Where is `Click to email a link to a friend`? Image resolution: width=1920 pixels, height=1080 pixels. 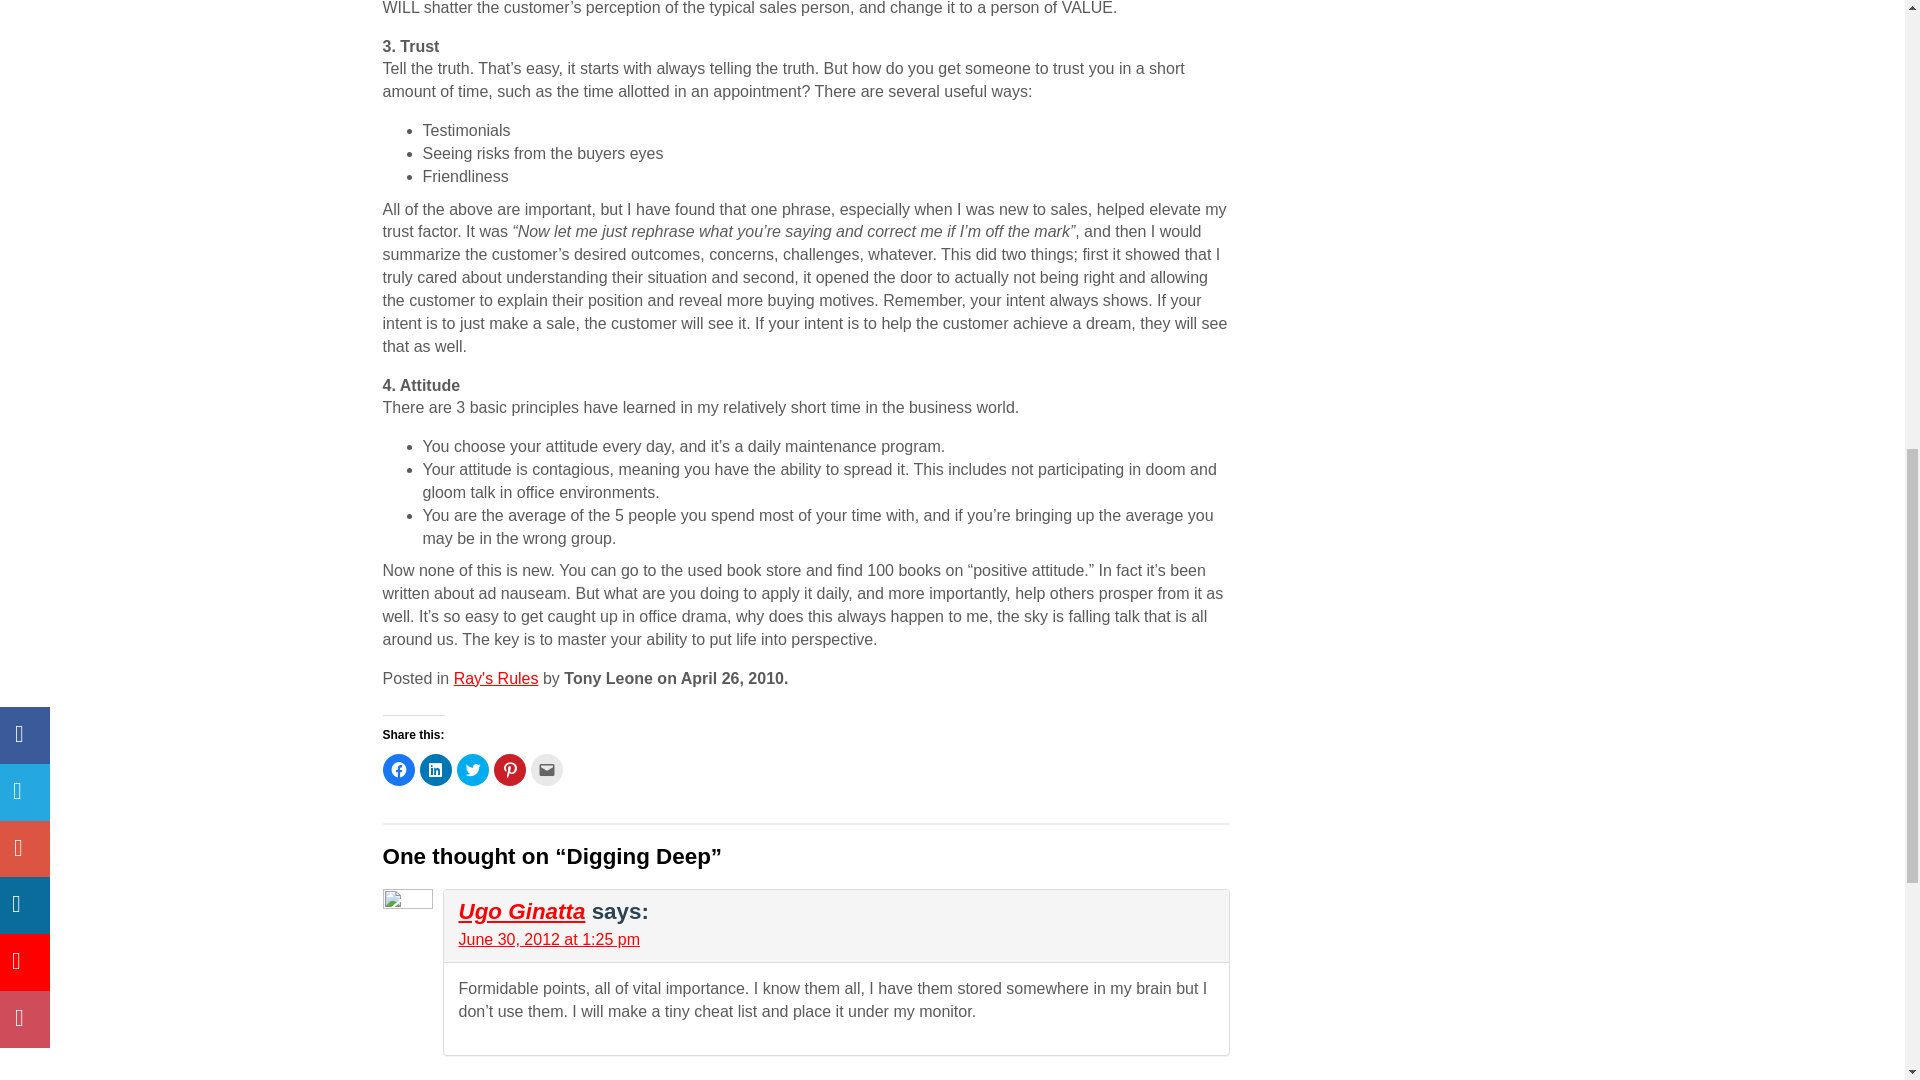 Click to email a link to a friend is located at coordinates (546, 770).